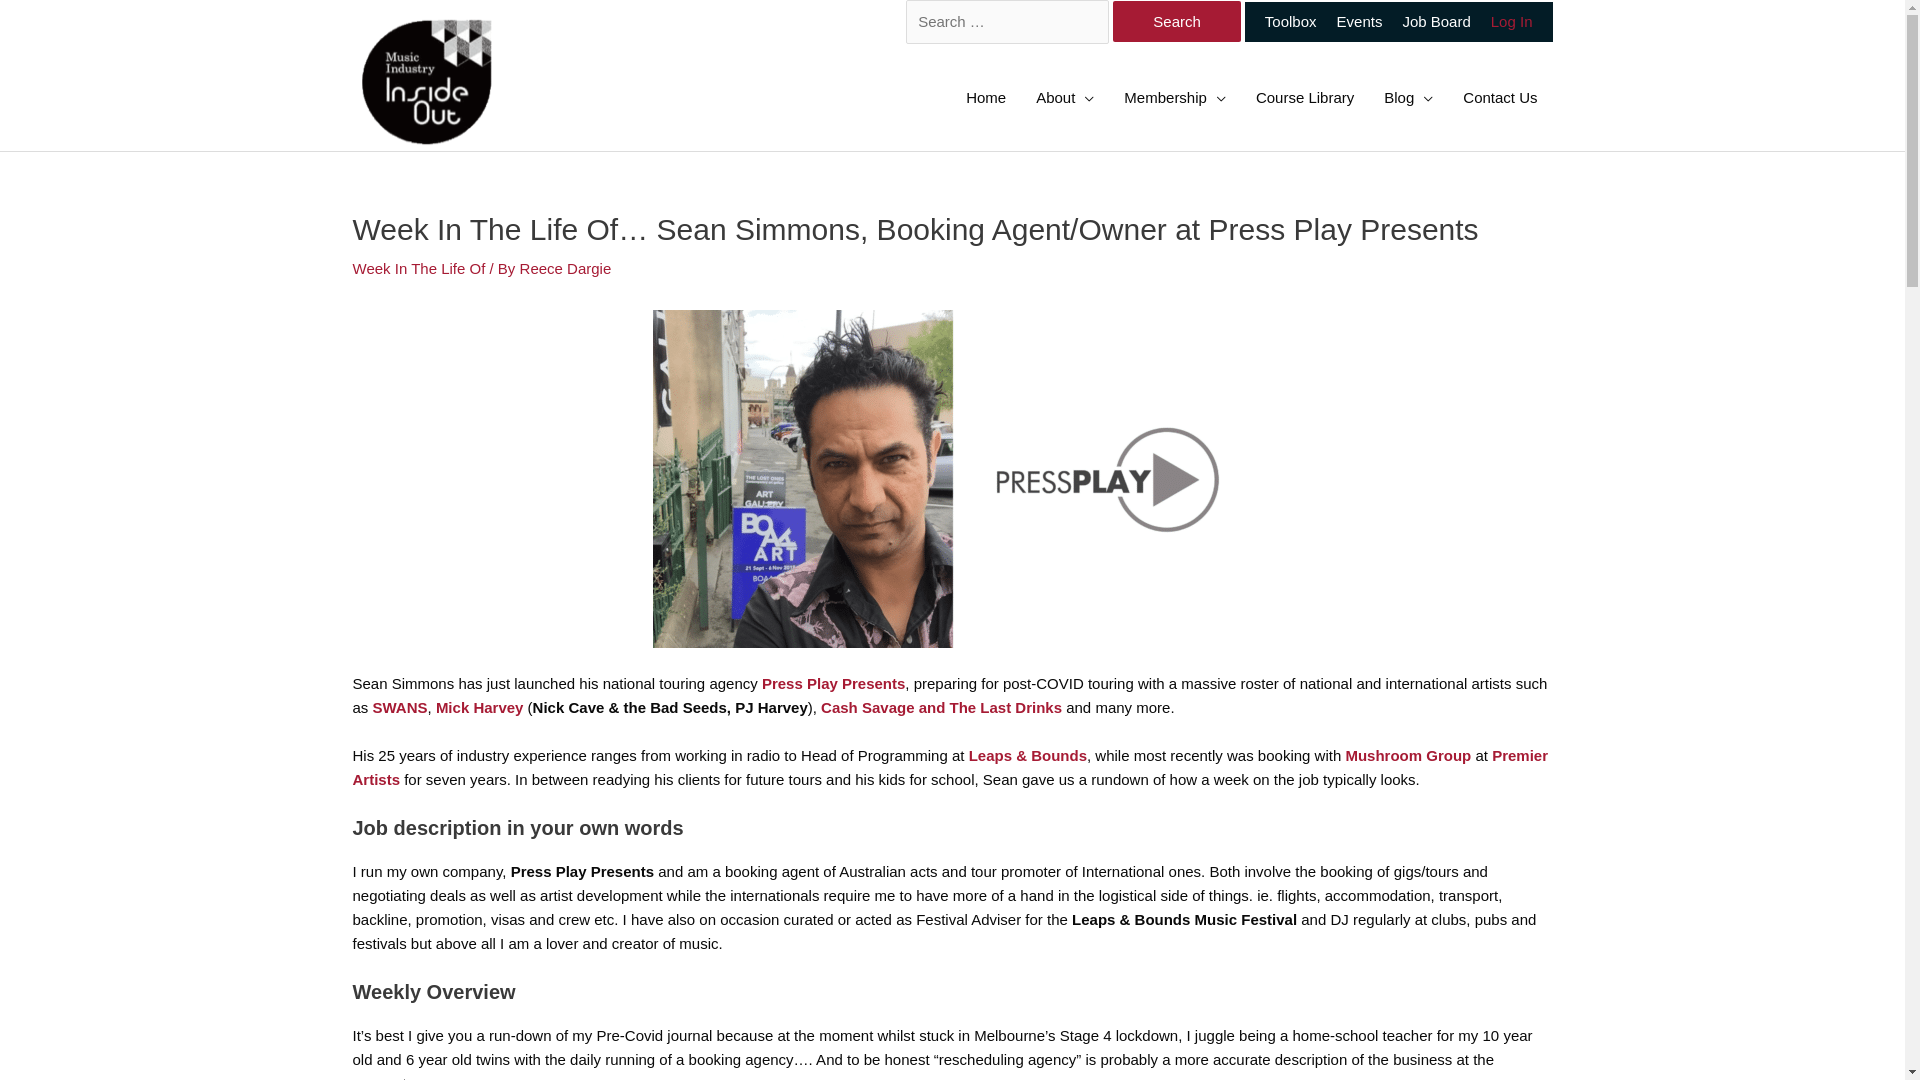  I want to click on Job Board, so click(1436, 22).